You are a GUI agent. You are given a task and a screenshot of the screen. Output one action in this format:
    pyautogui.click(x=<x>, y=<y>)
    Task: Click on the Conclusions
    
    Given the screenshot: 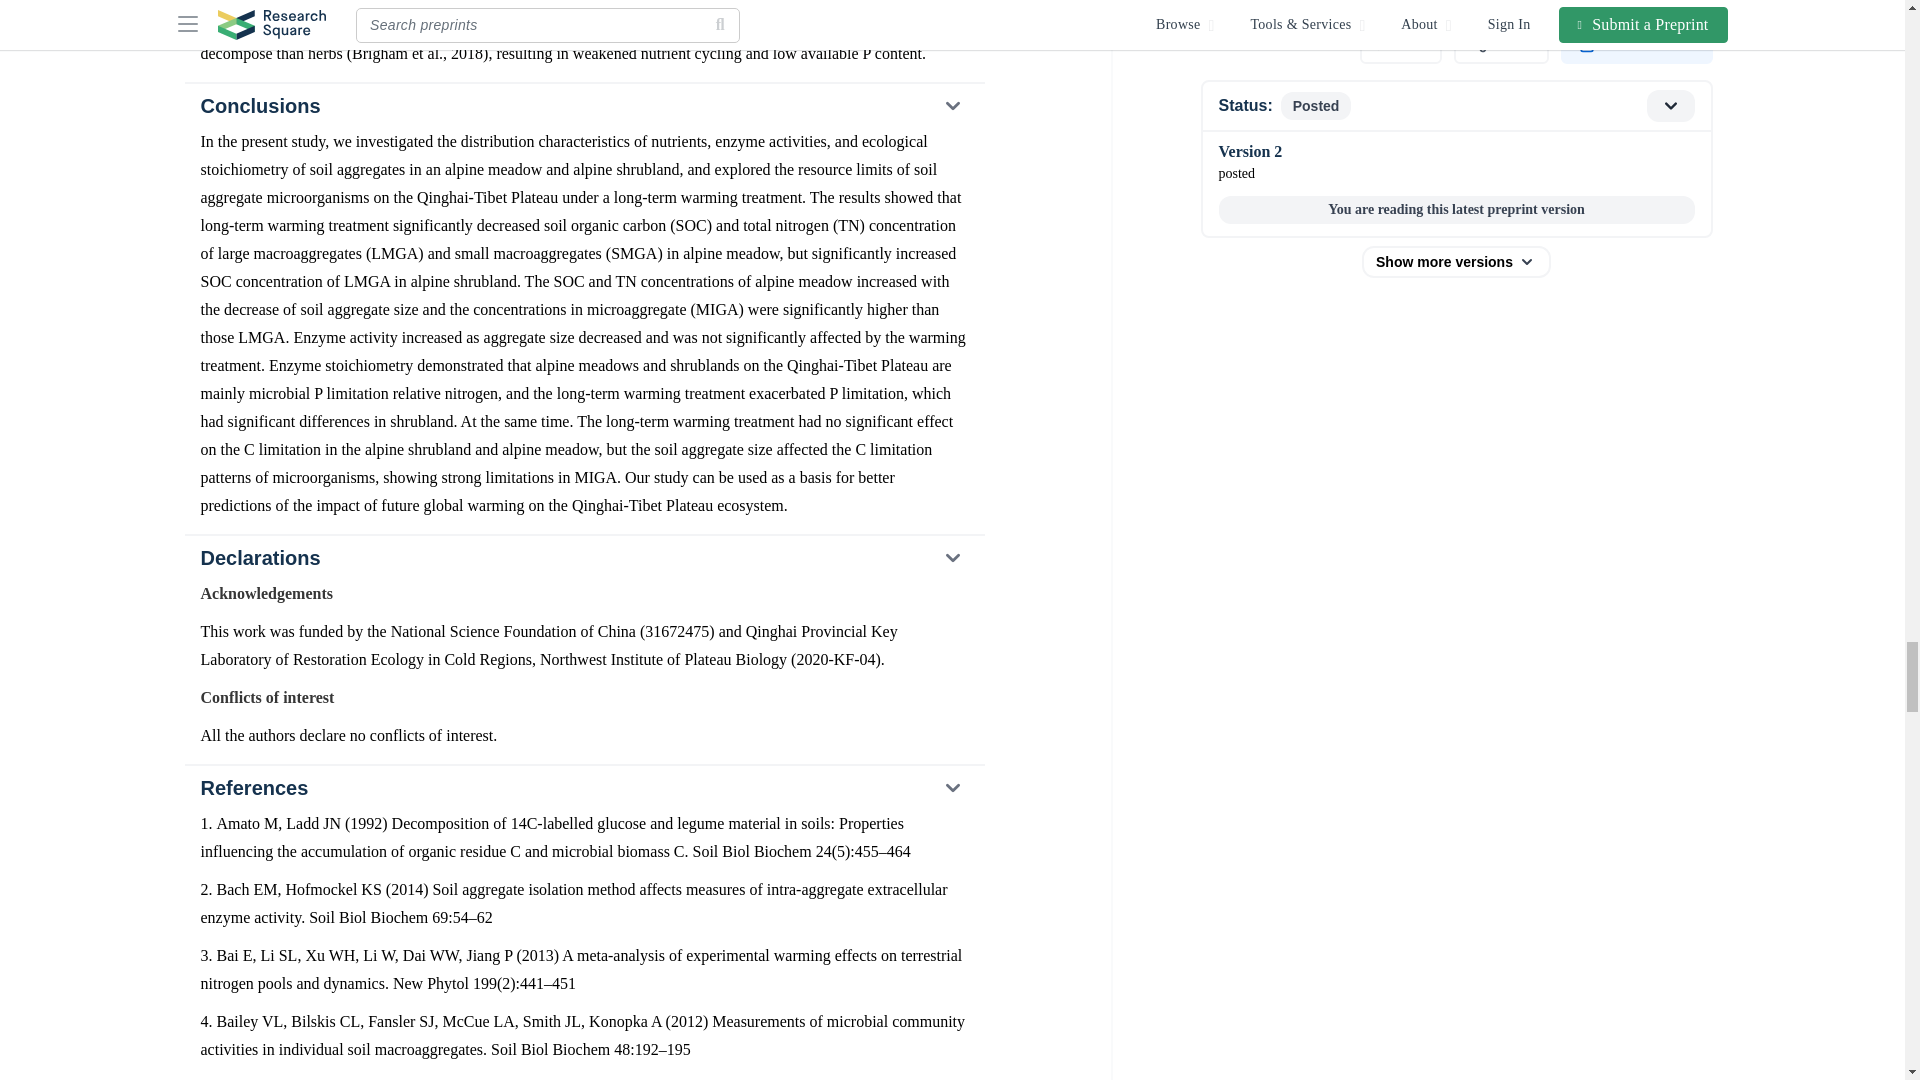 What is the action you would take?
    pyautogui.click(x=583, y=106)
    